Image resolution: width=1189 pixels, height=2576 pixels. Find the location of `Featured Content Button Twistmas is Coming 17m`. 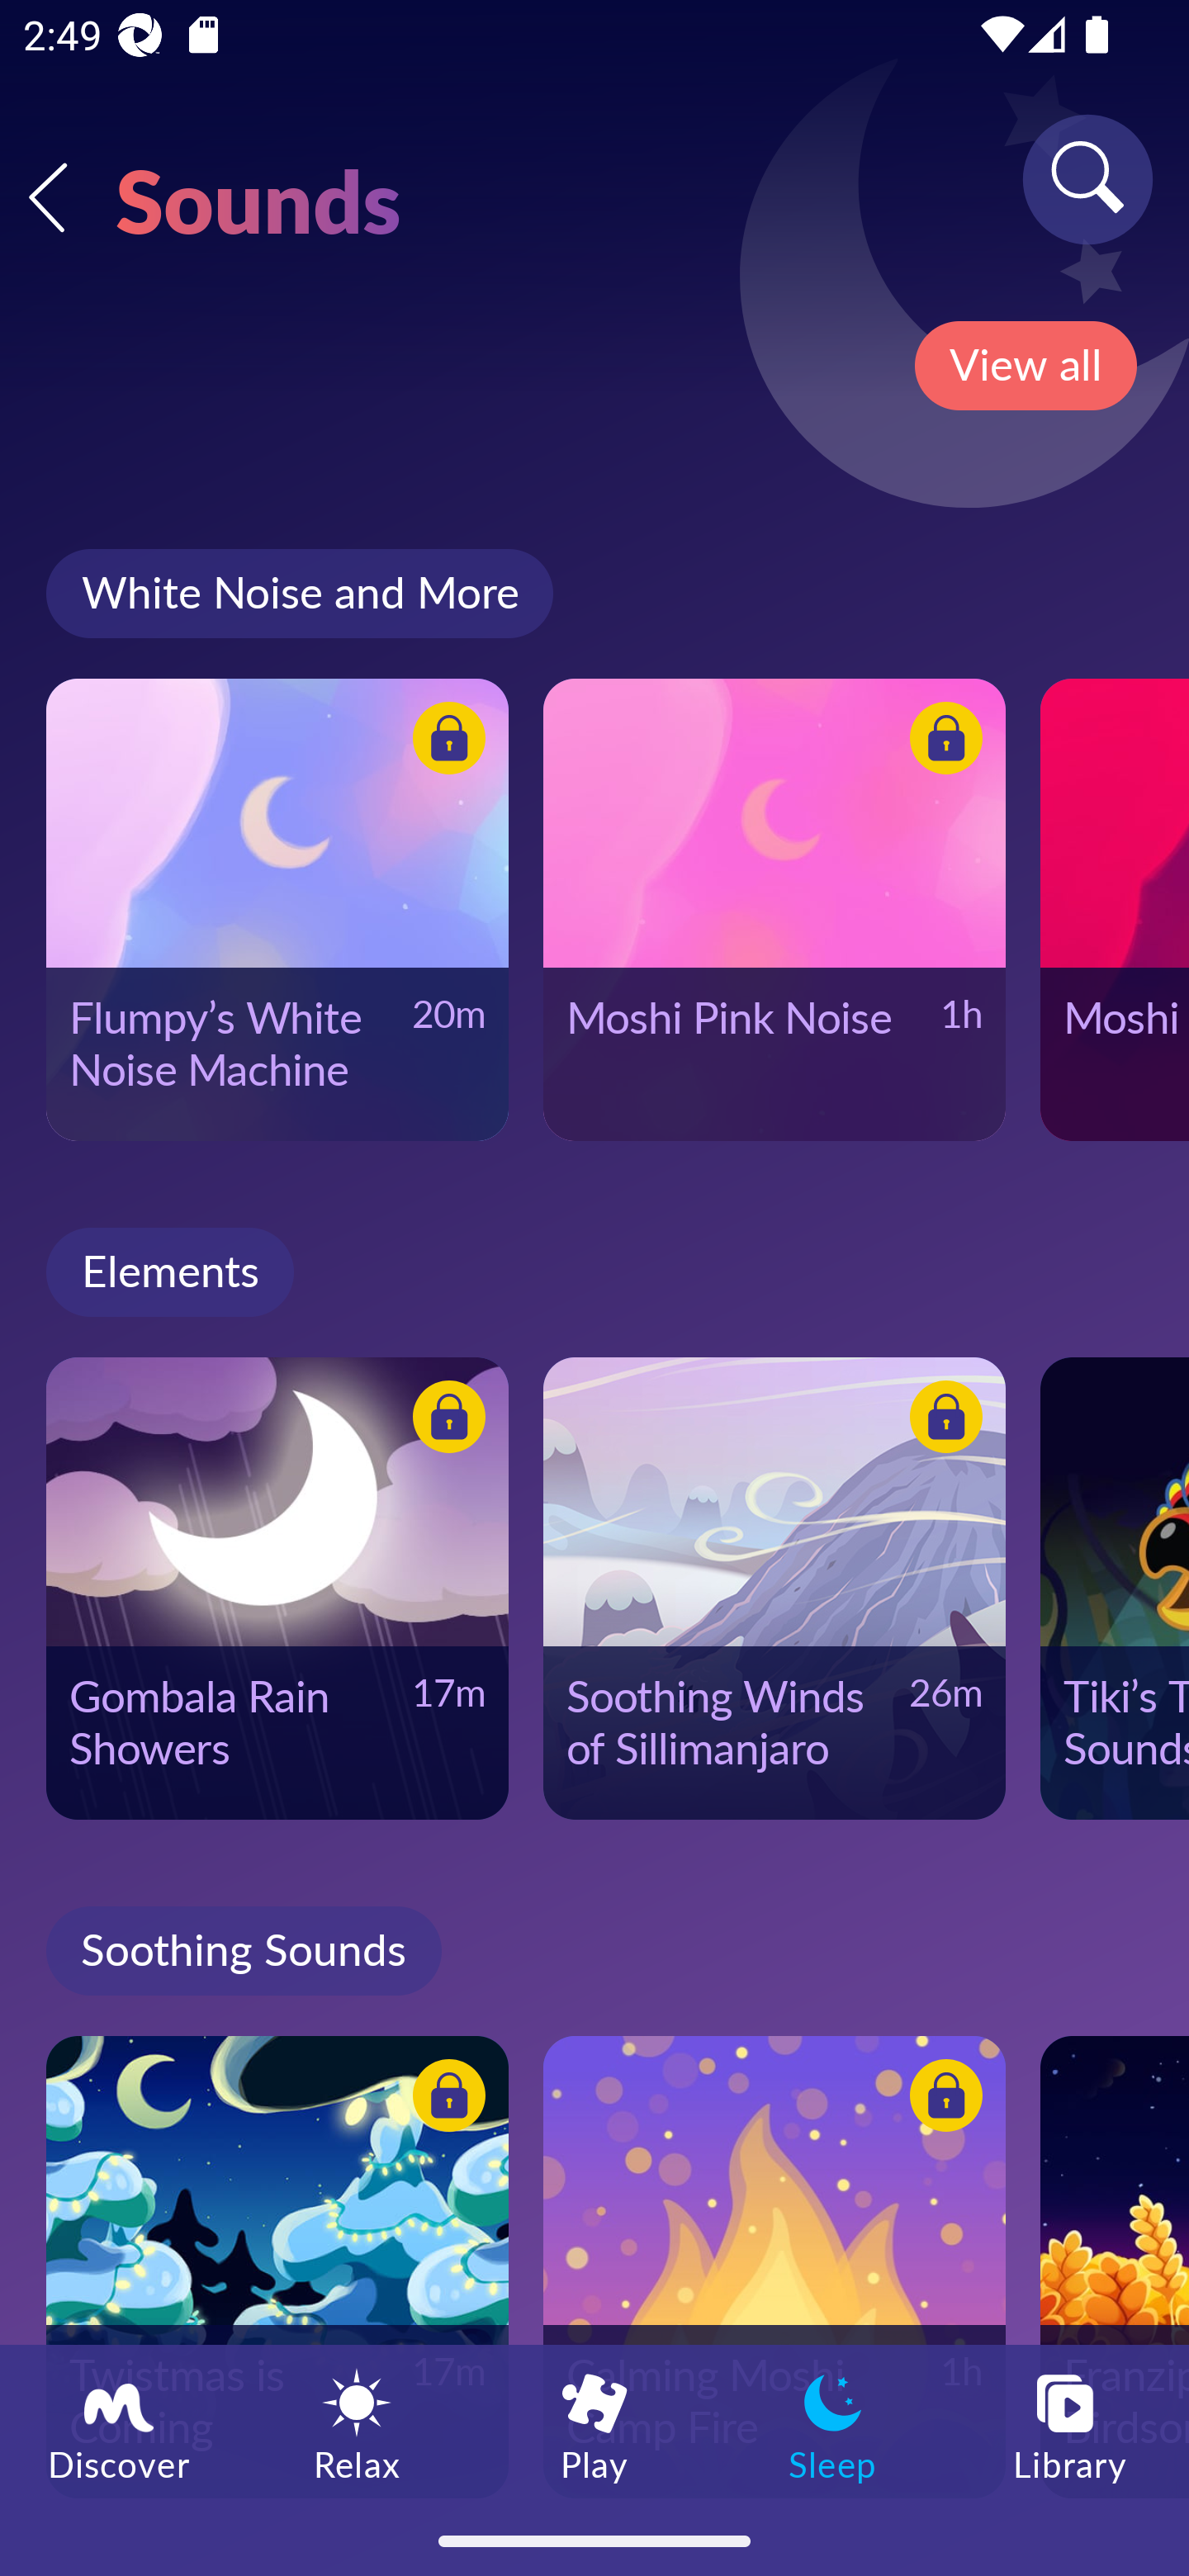

Featured Content Button Twistmas is Coming 17m is located at coordinates (277, 2266).